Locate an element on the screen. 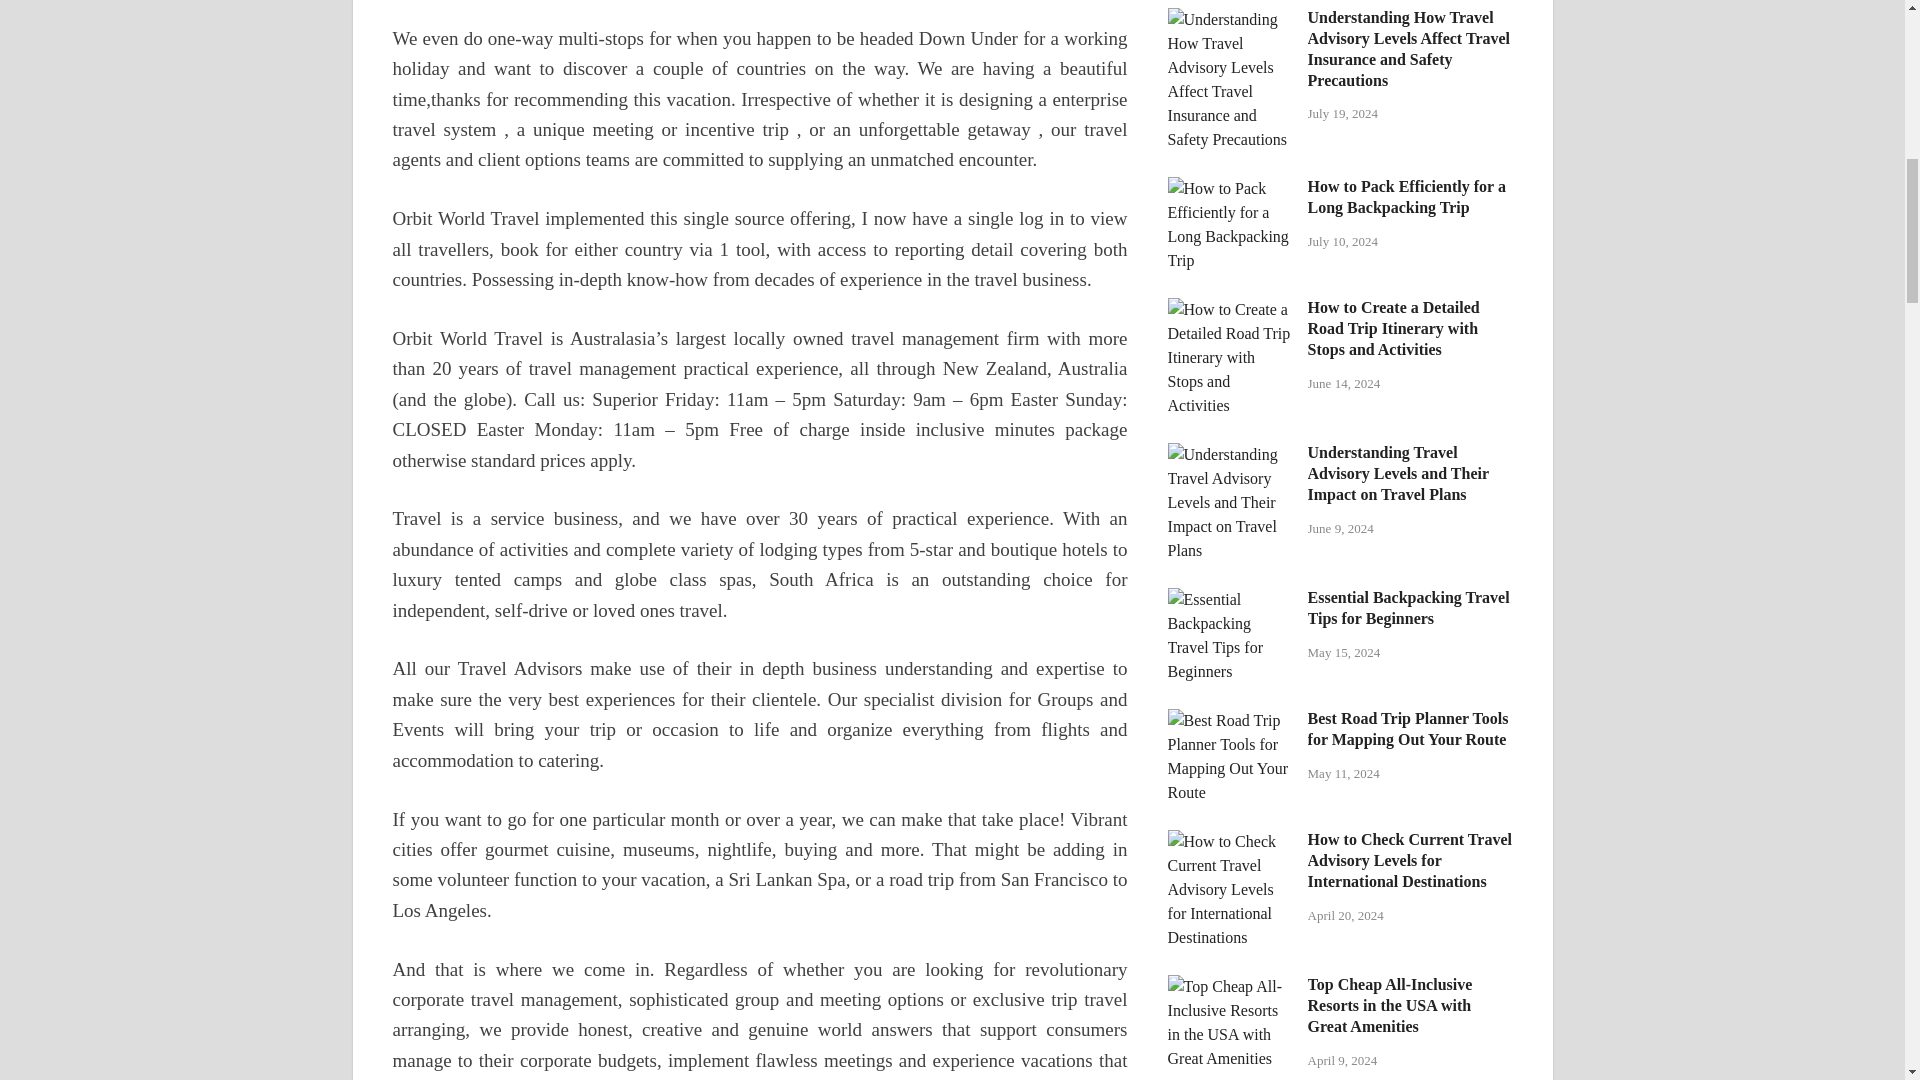 The image size is (1920, 1080). Best Road Trip Planner Tools for Mapping Out Your Route is located at coordinates (1230, 720).